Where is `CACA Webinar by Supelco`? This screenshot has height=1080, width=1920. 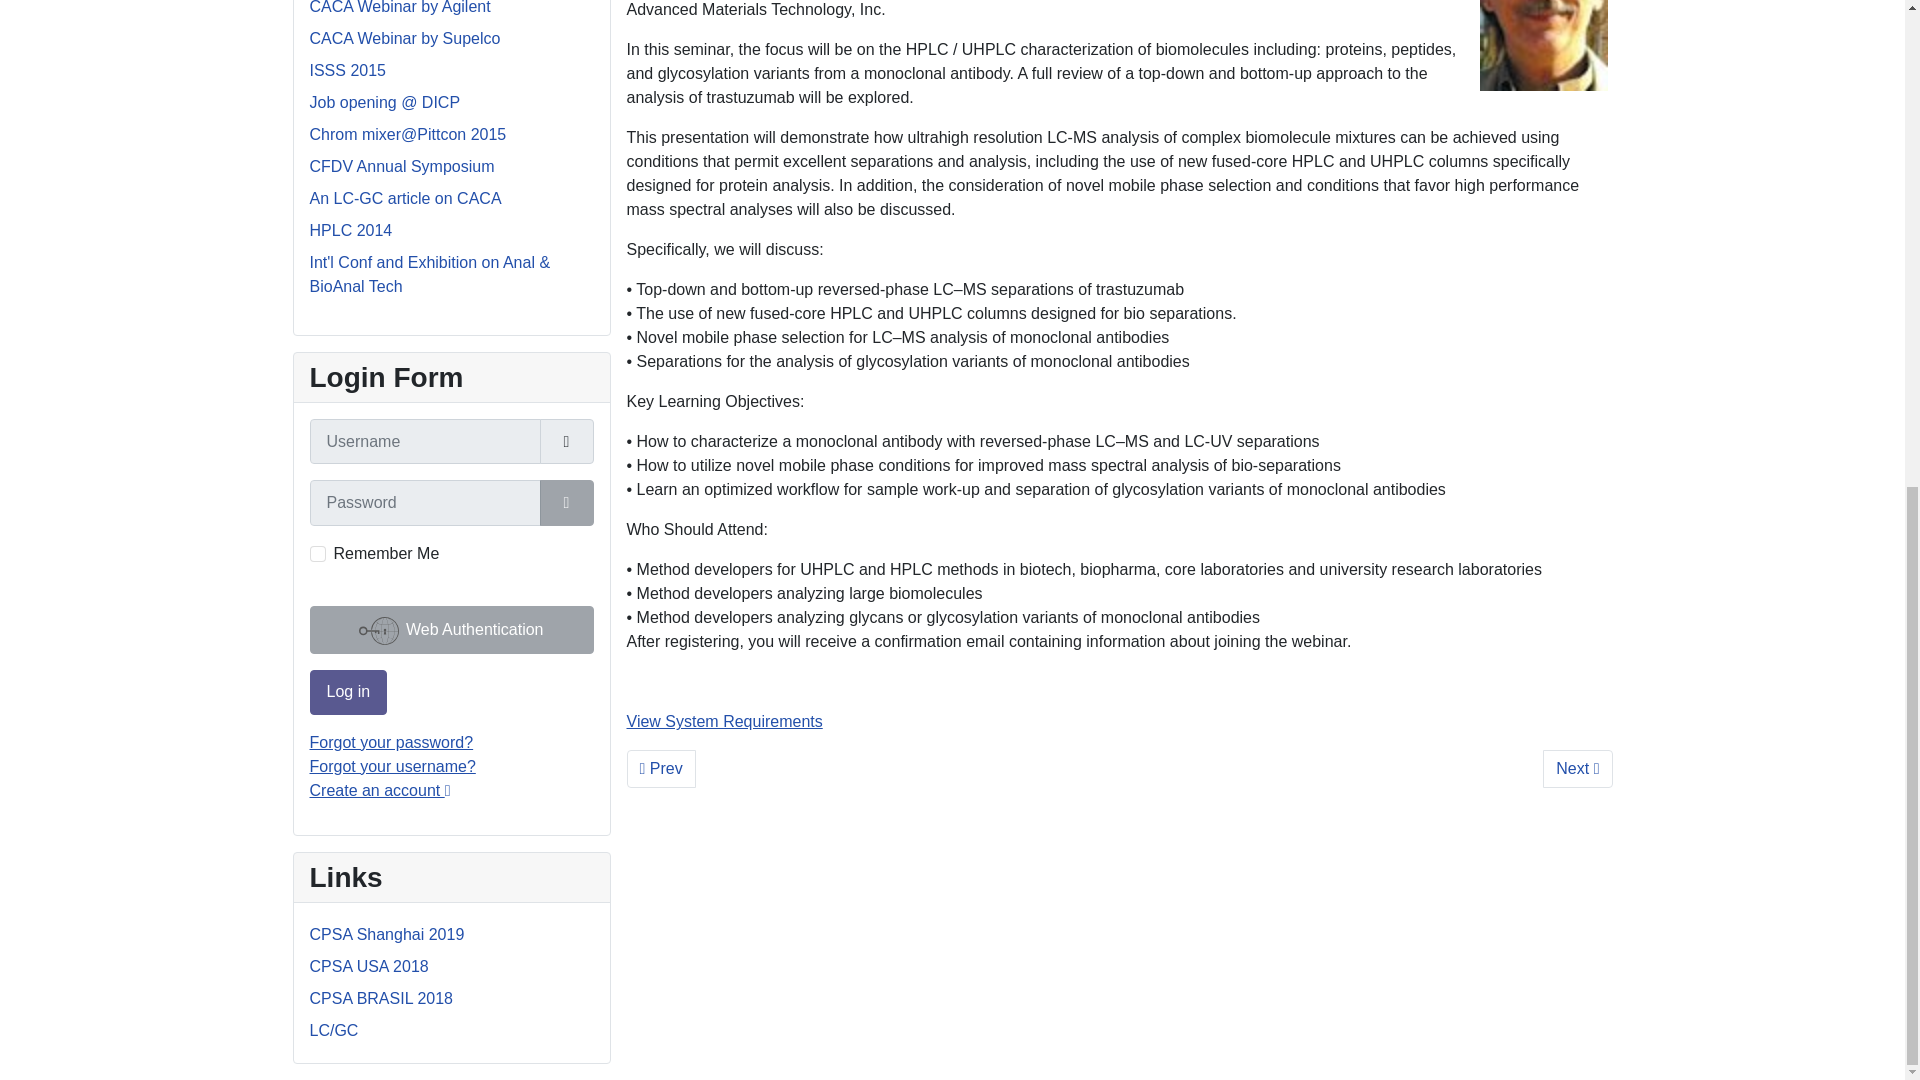
CACA Webinar by Supelco is located at coordinates (405, 38).